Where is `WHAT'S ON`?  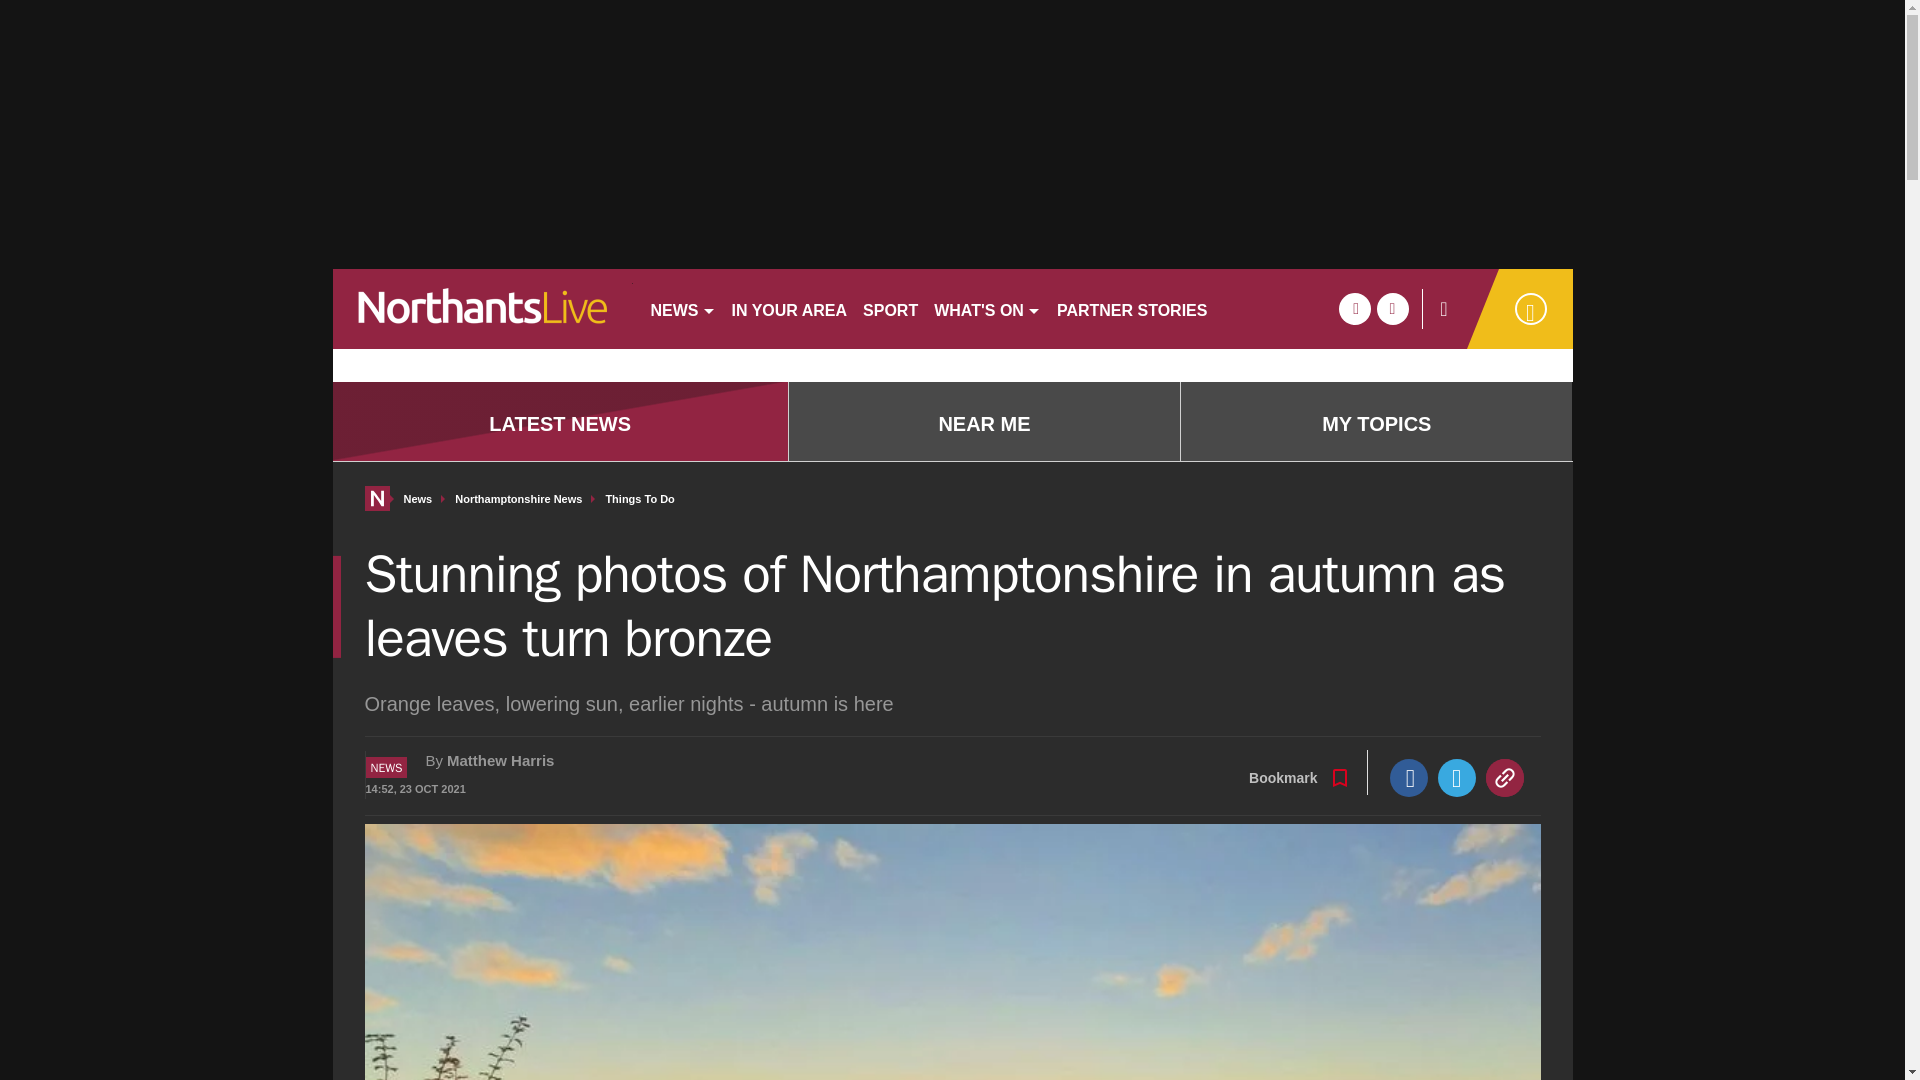
WHAT'S ON is located at coordinates (986, 308).